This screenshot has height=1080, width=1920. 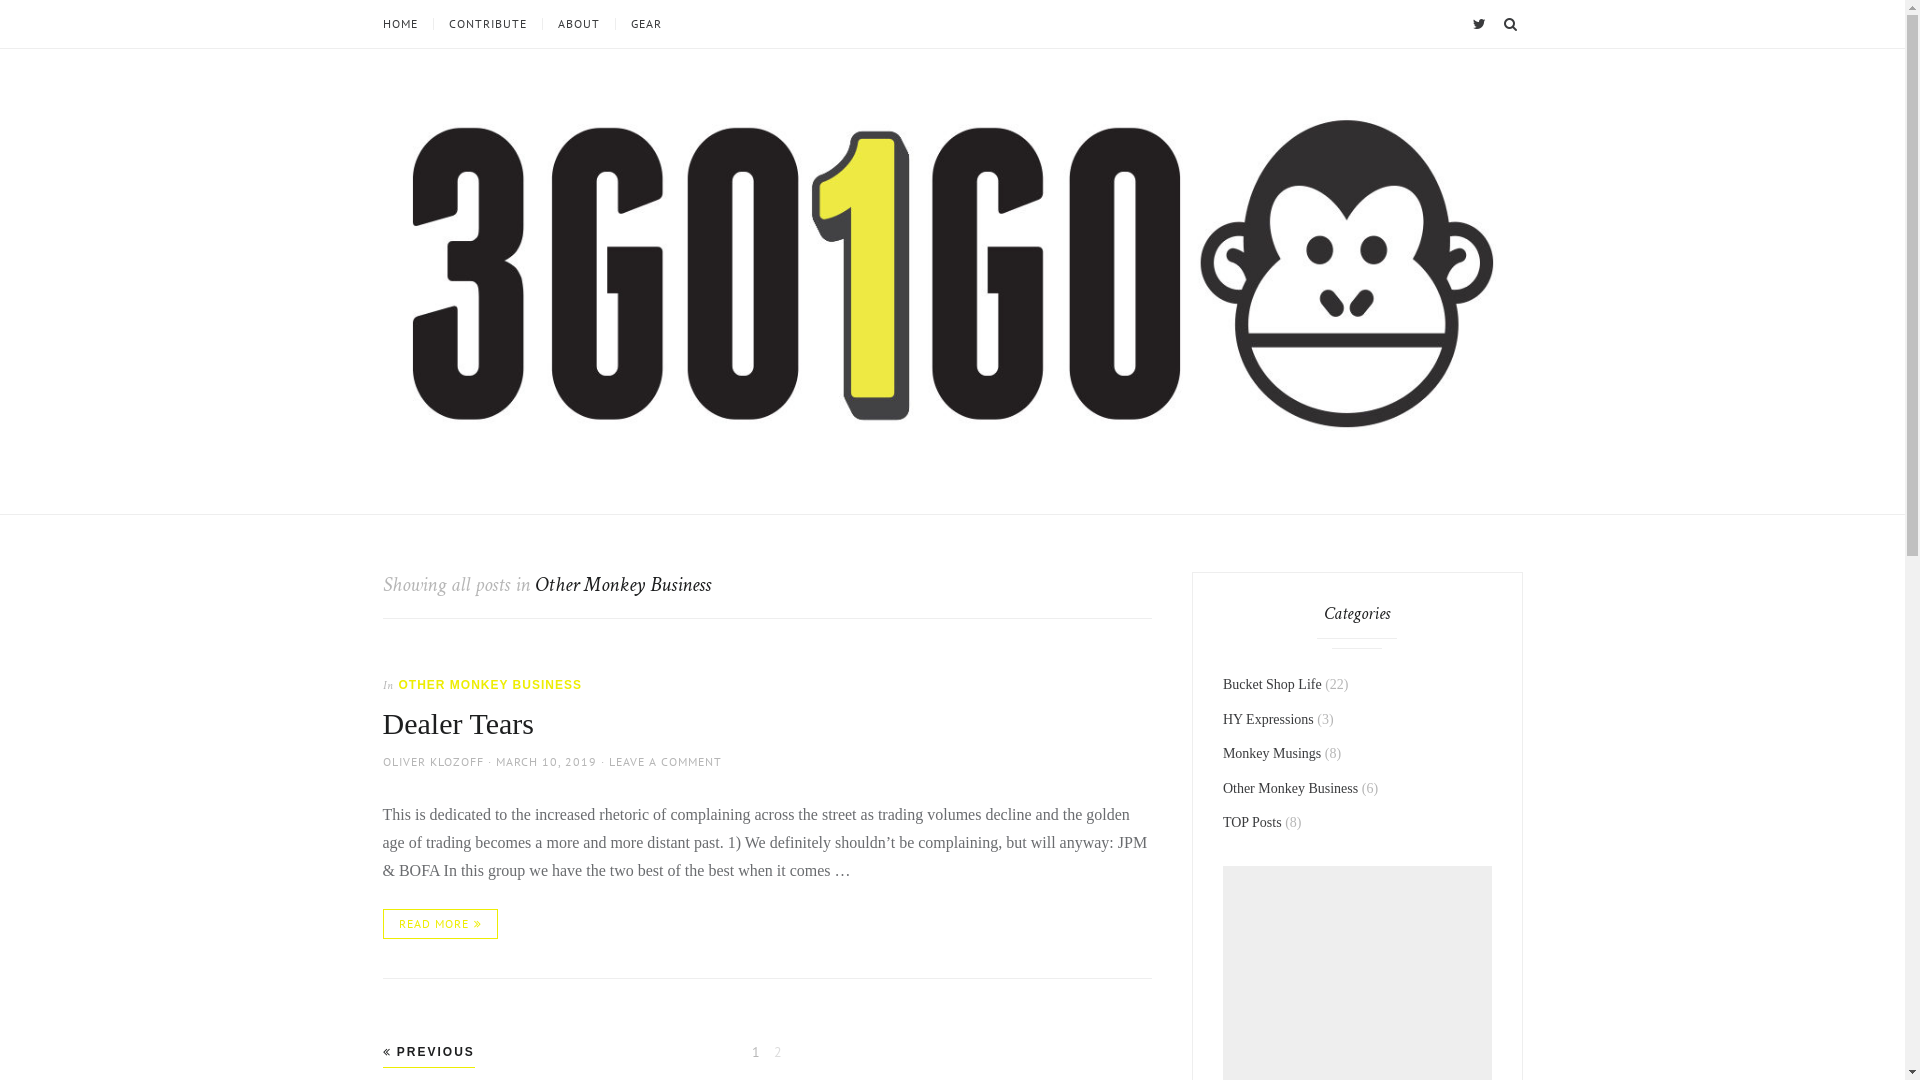 What do you see at coordinates (664, 762) in the screenshot?
I see `LEAVE A COMMENT` at bounding box center [664, 762].